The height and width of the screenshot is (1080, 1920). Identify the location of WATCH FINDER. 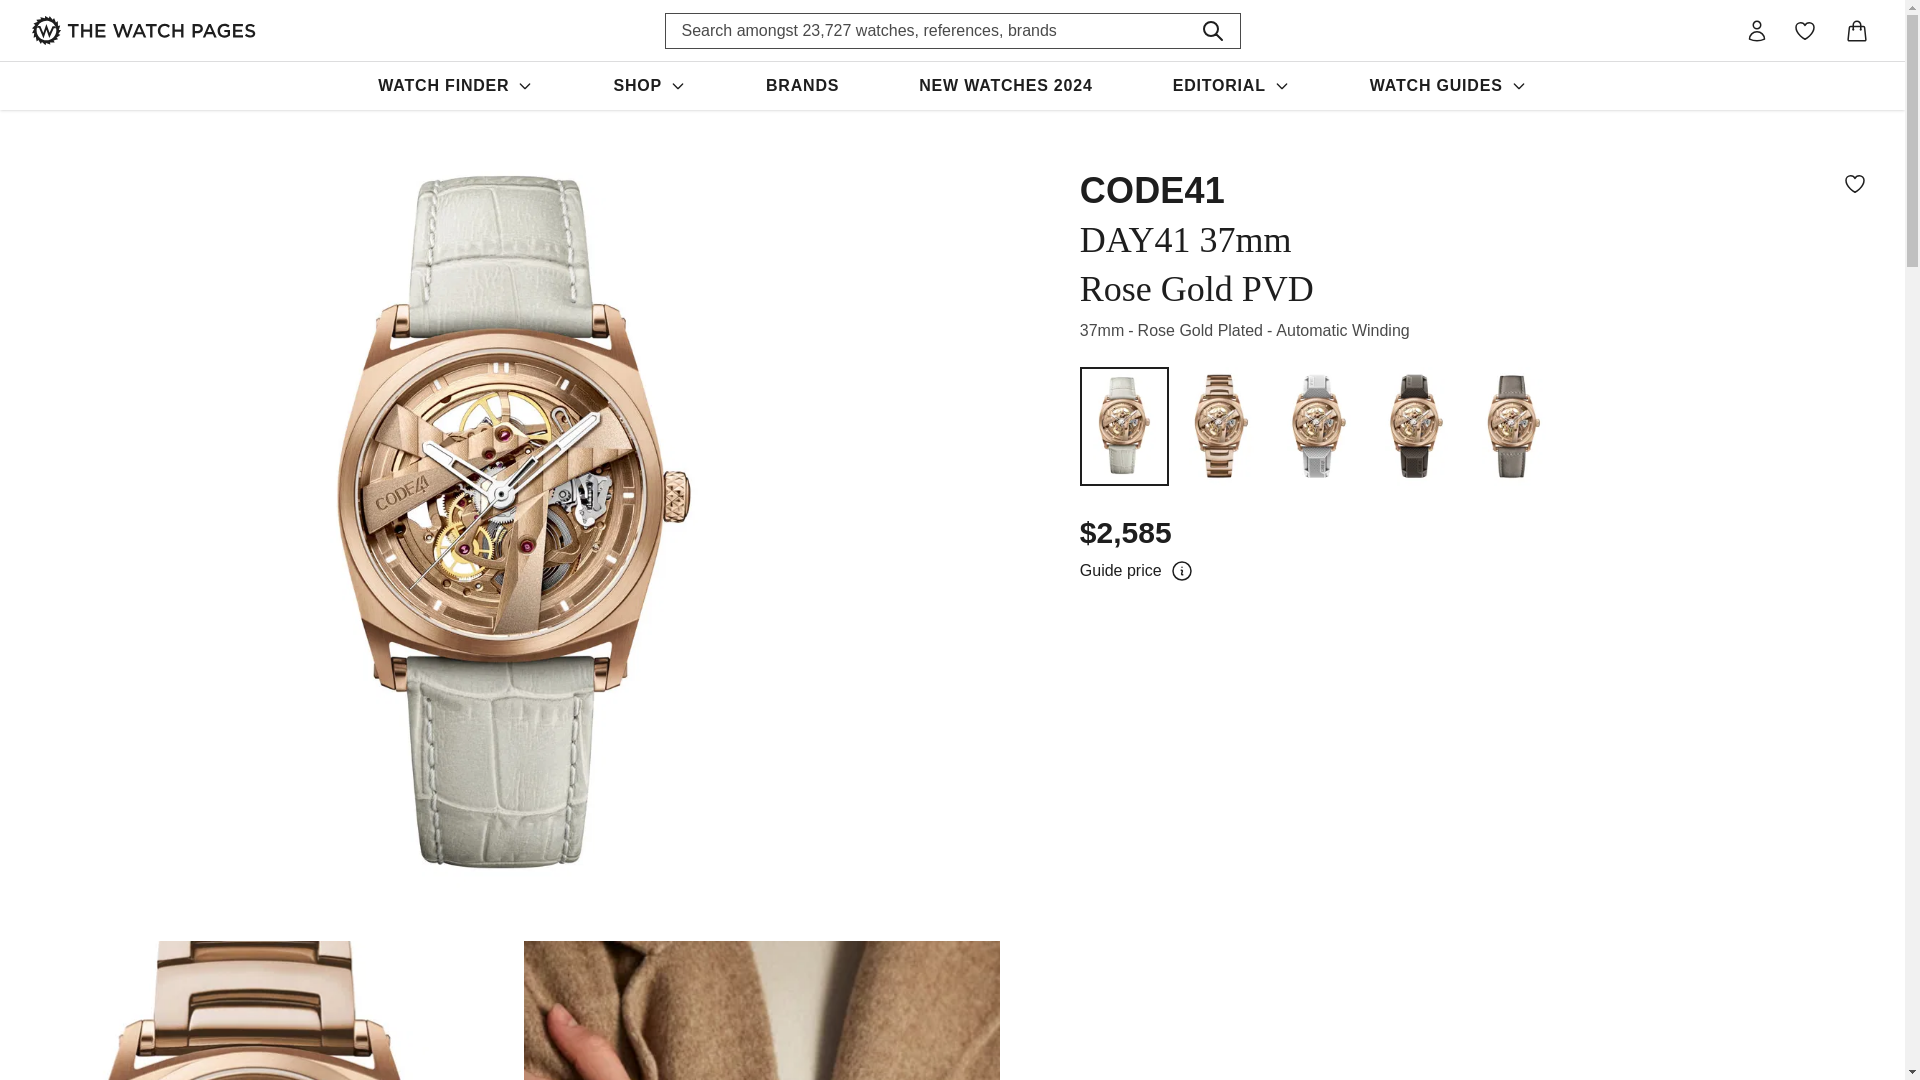
(454, 86).